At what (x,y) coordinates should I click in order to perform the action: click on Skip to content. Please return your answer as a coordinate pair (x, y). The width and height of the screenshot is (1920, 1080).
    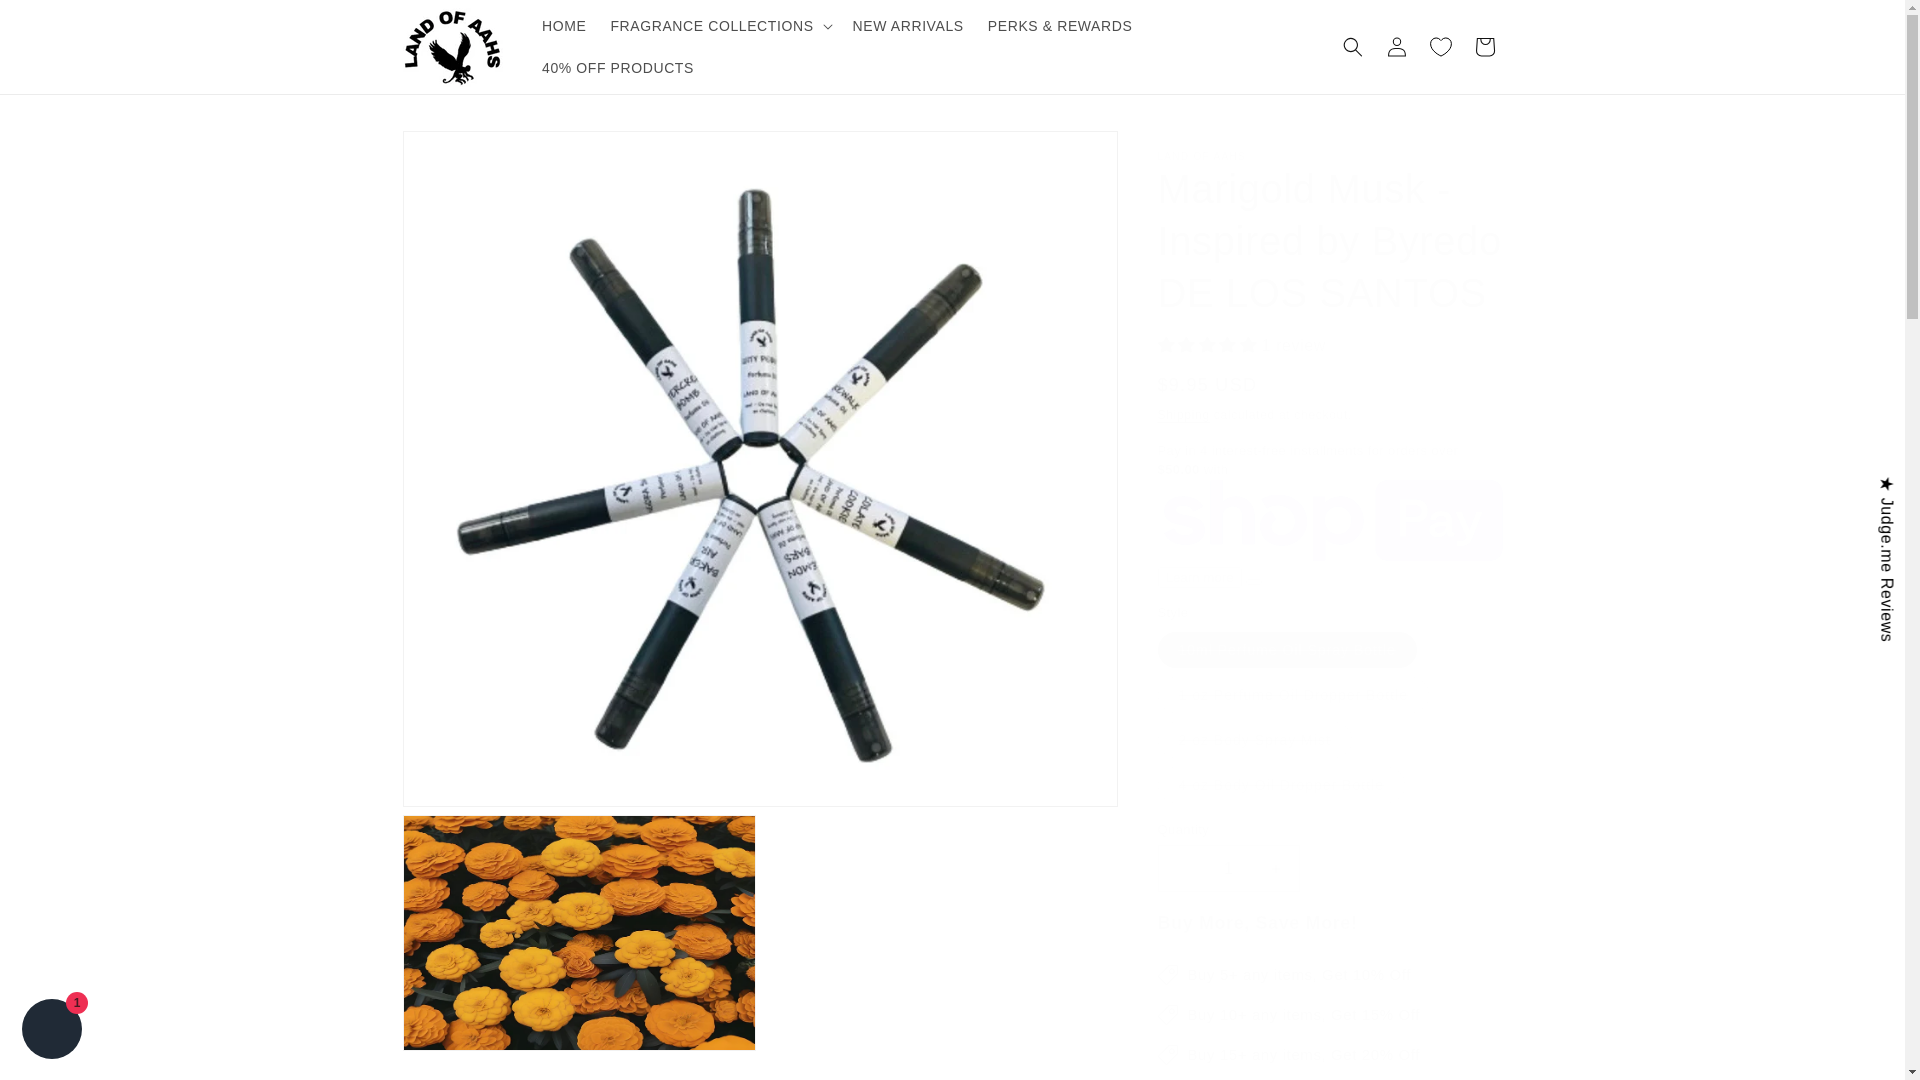
    Looking at the image, I should click on (60, 23).